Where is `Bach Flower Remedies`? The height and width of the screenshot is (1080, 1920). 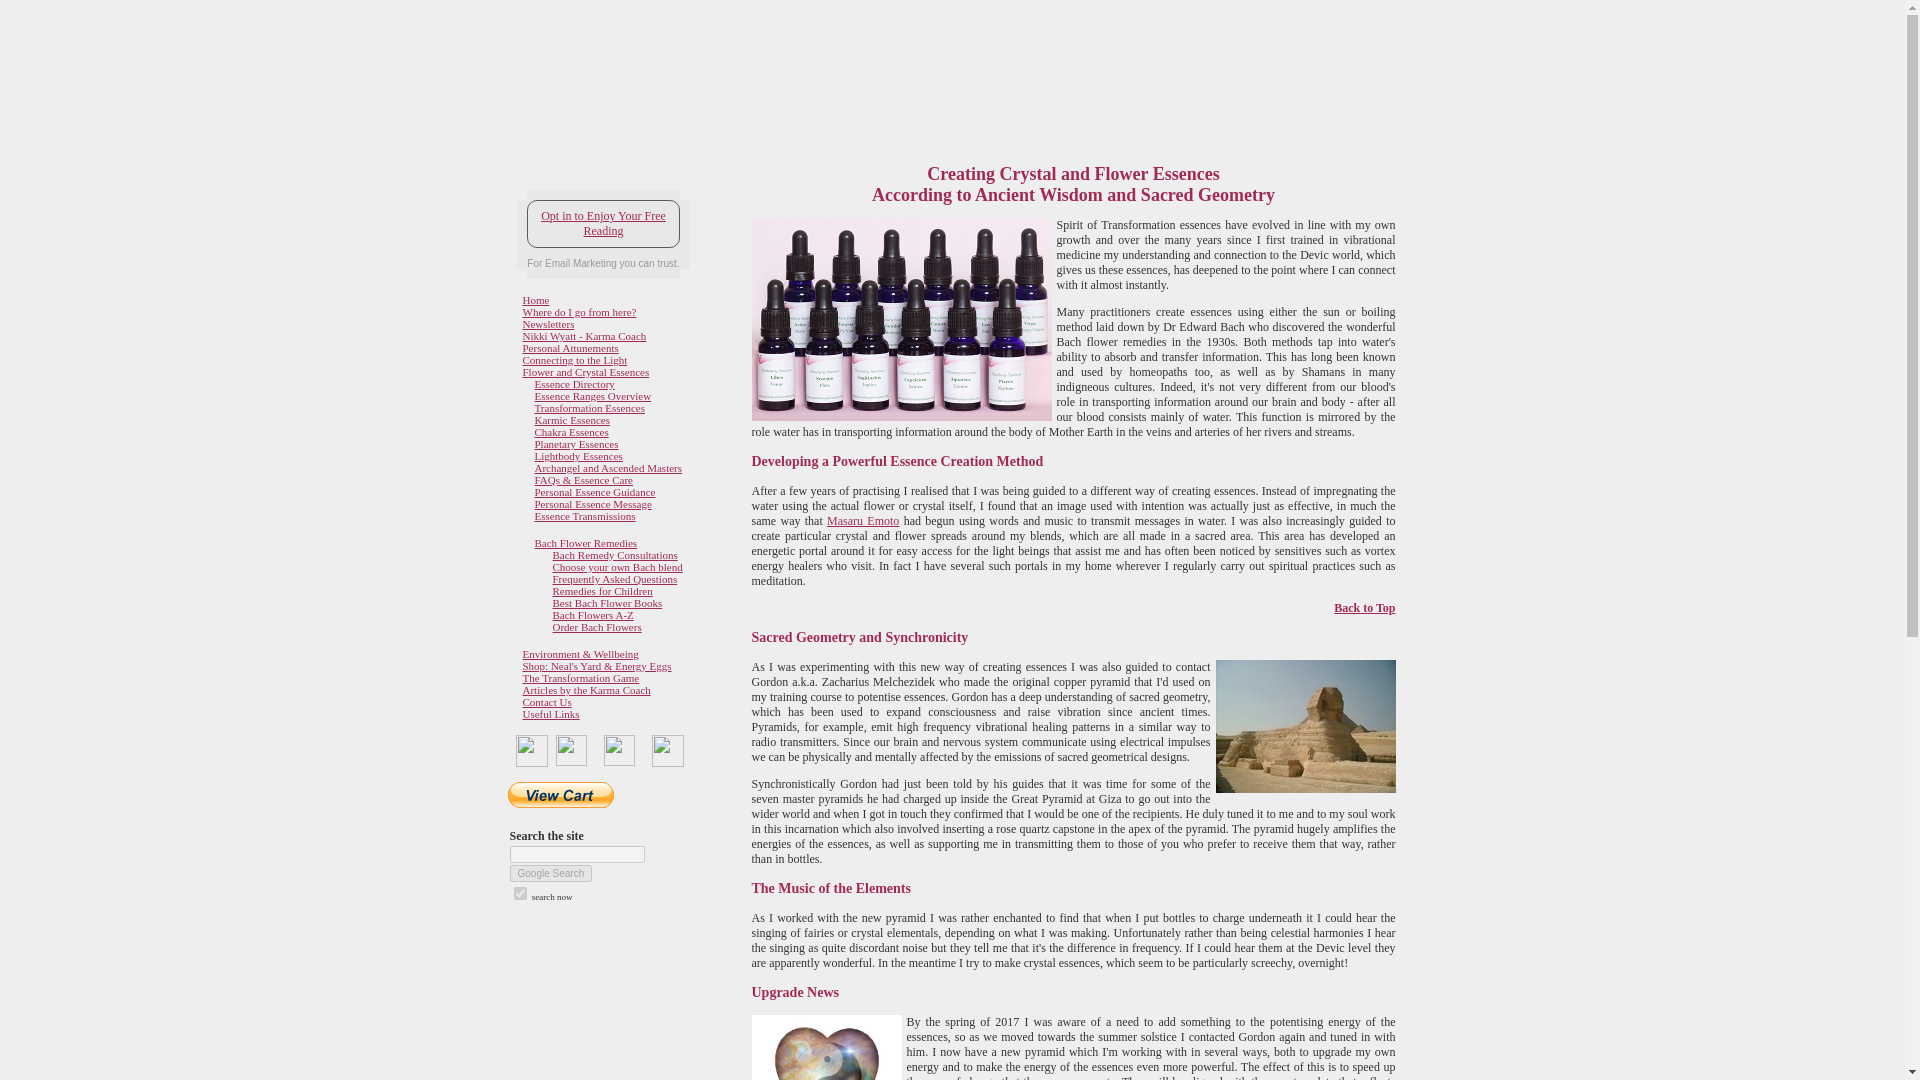 Bach Flower Remedies is located at coordinates (585, 542).